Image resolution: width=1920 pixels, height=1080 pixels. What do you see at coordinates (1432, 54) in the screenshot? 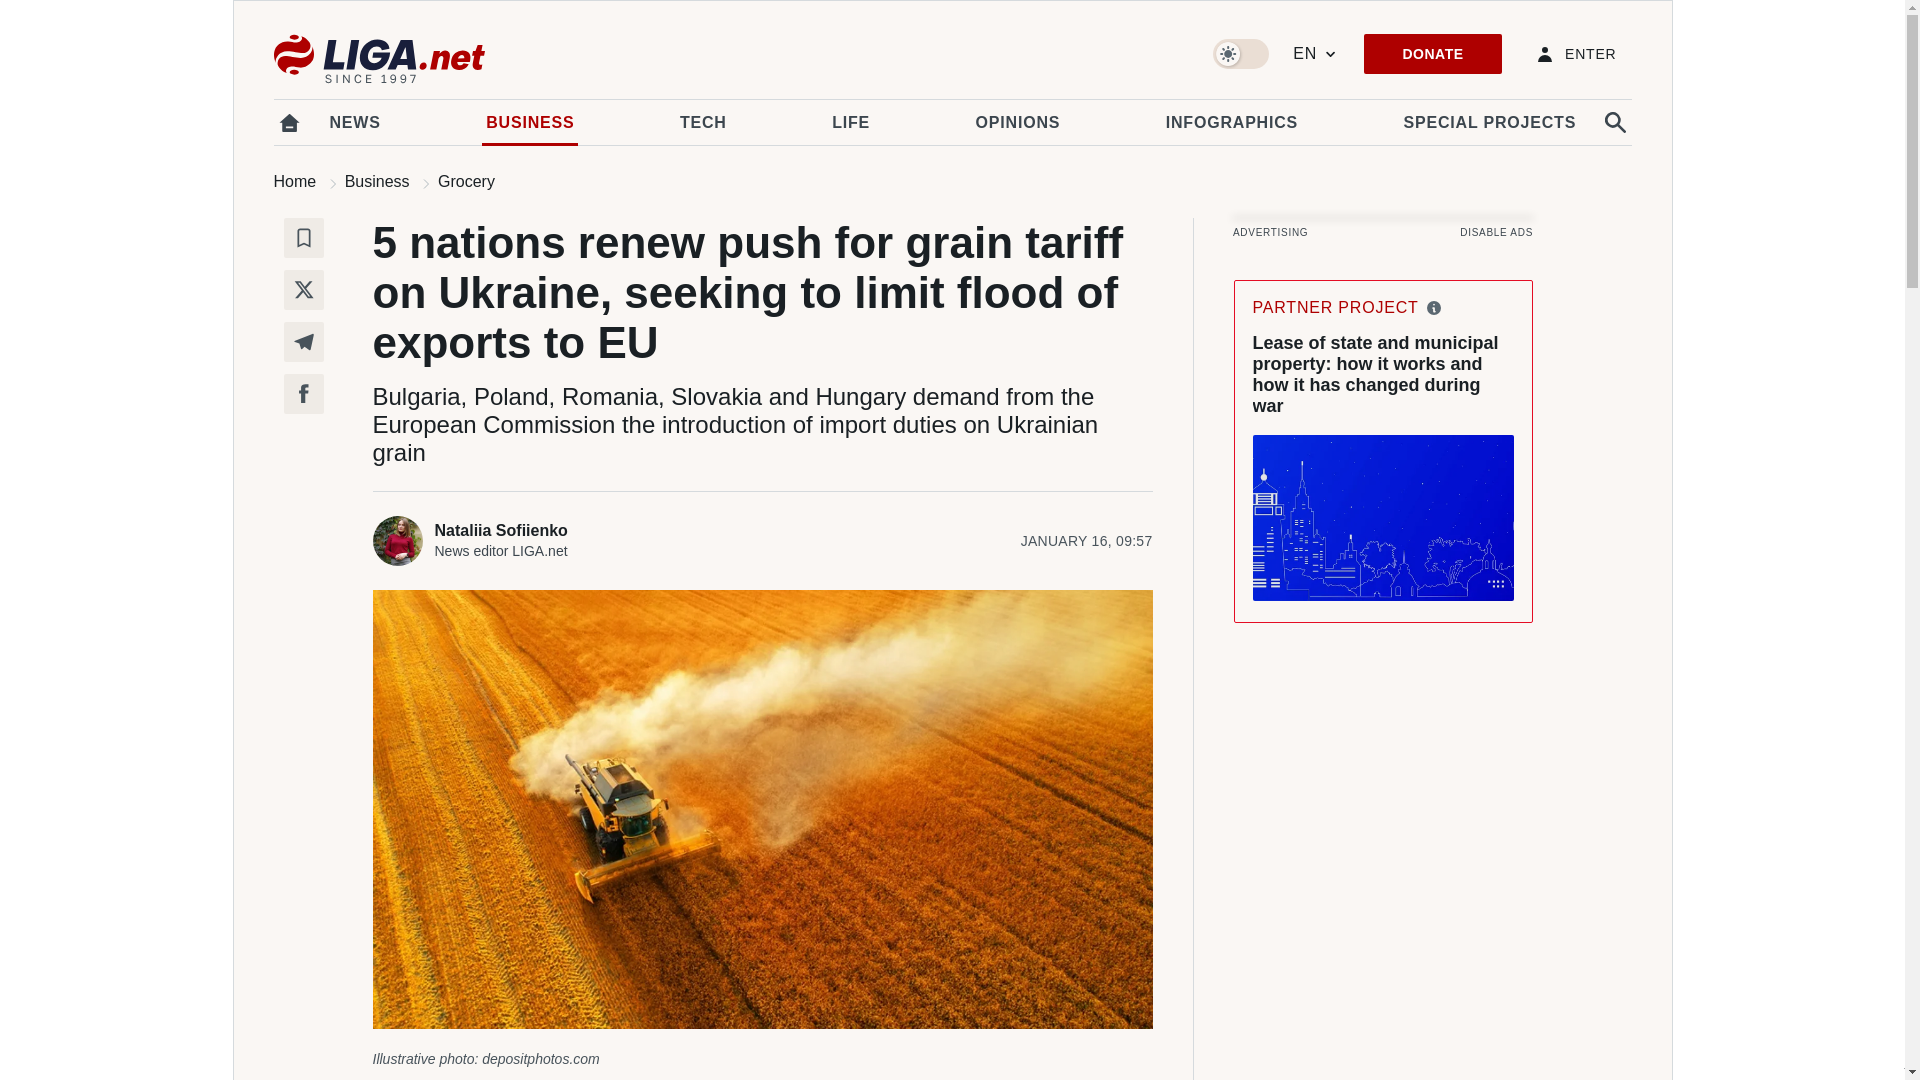
I see `DONATE` at bounding box center [1432, 54].